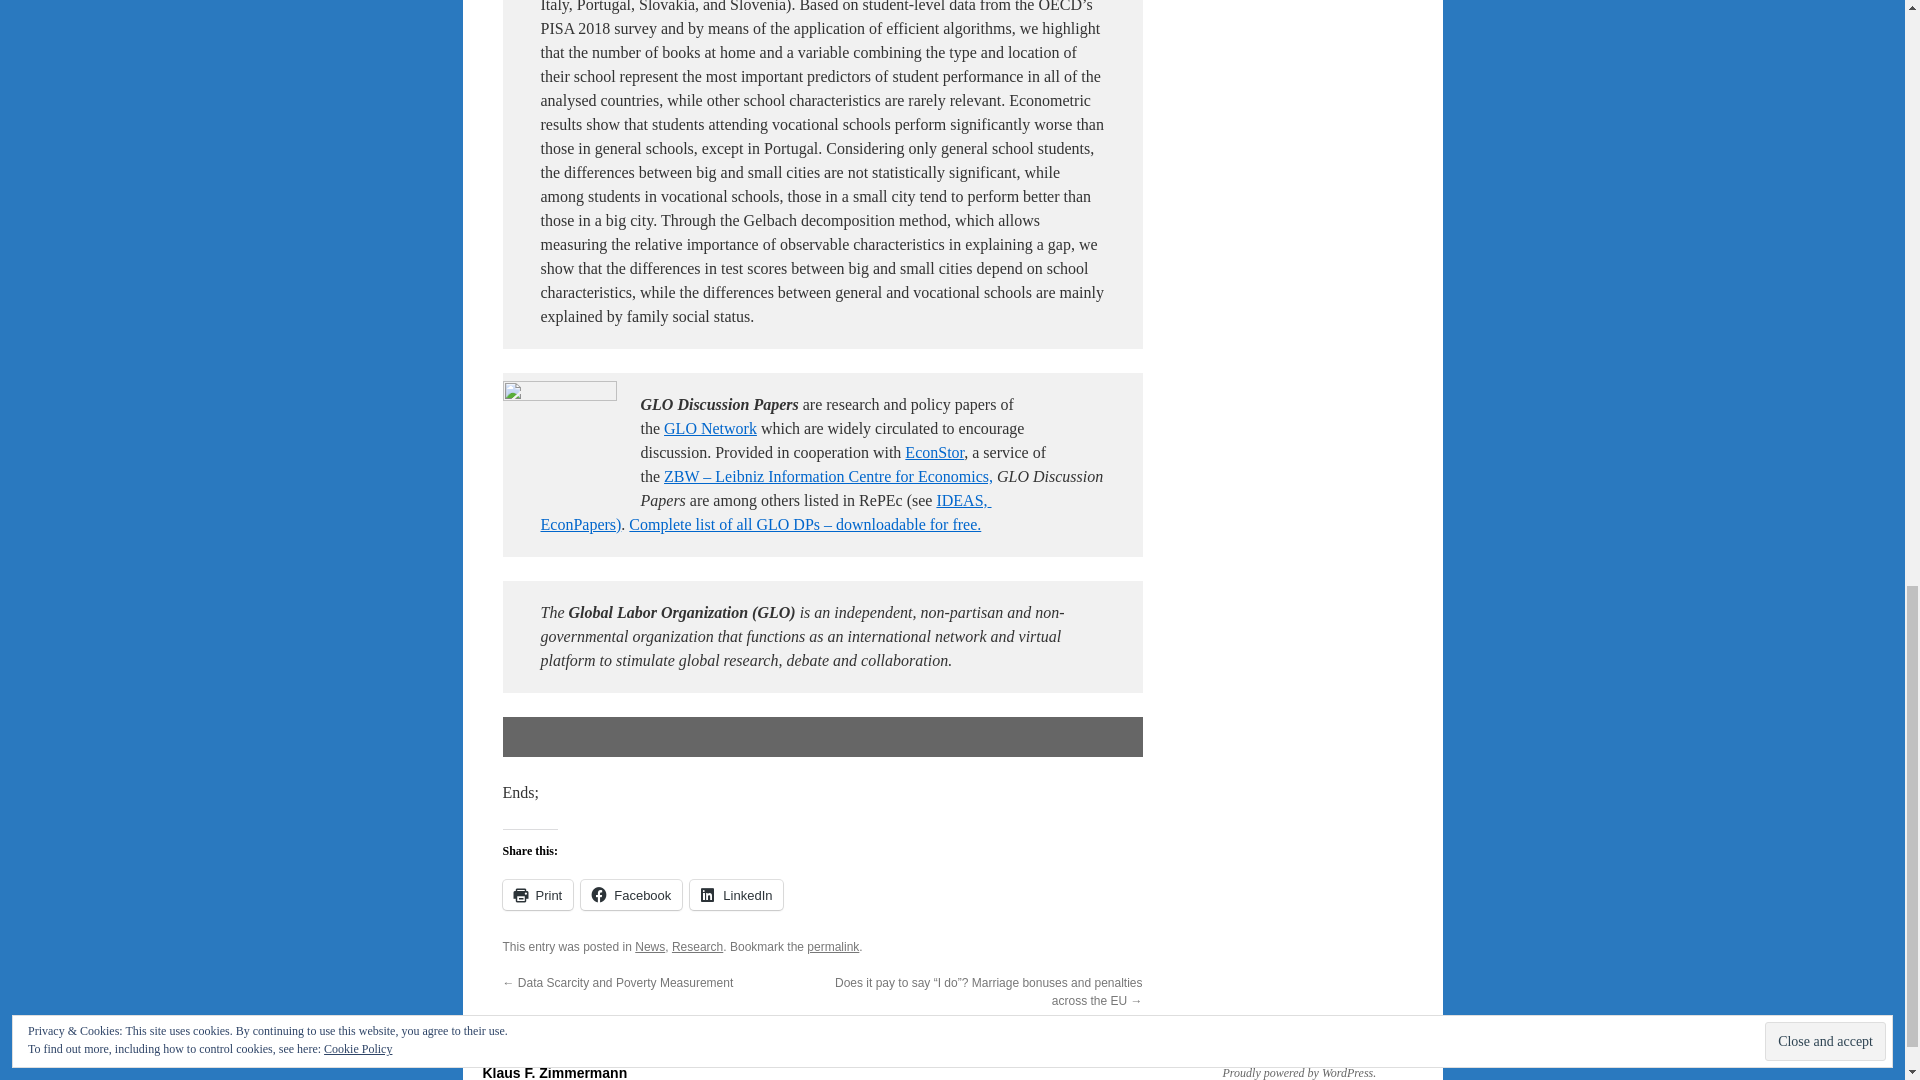 This screenshot has height=1080, width=1920. I want to click on Print, so click(536, 895).